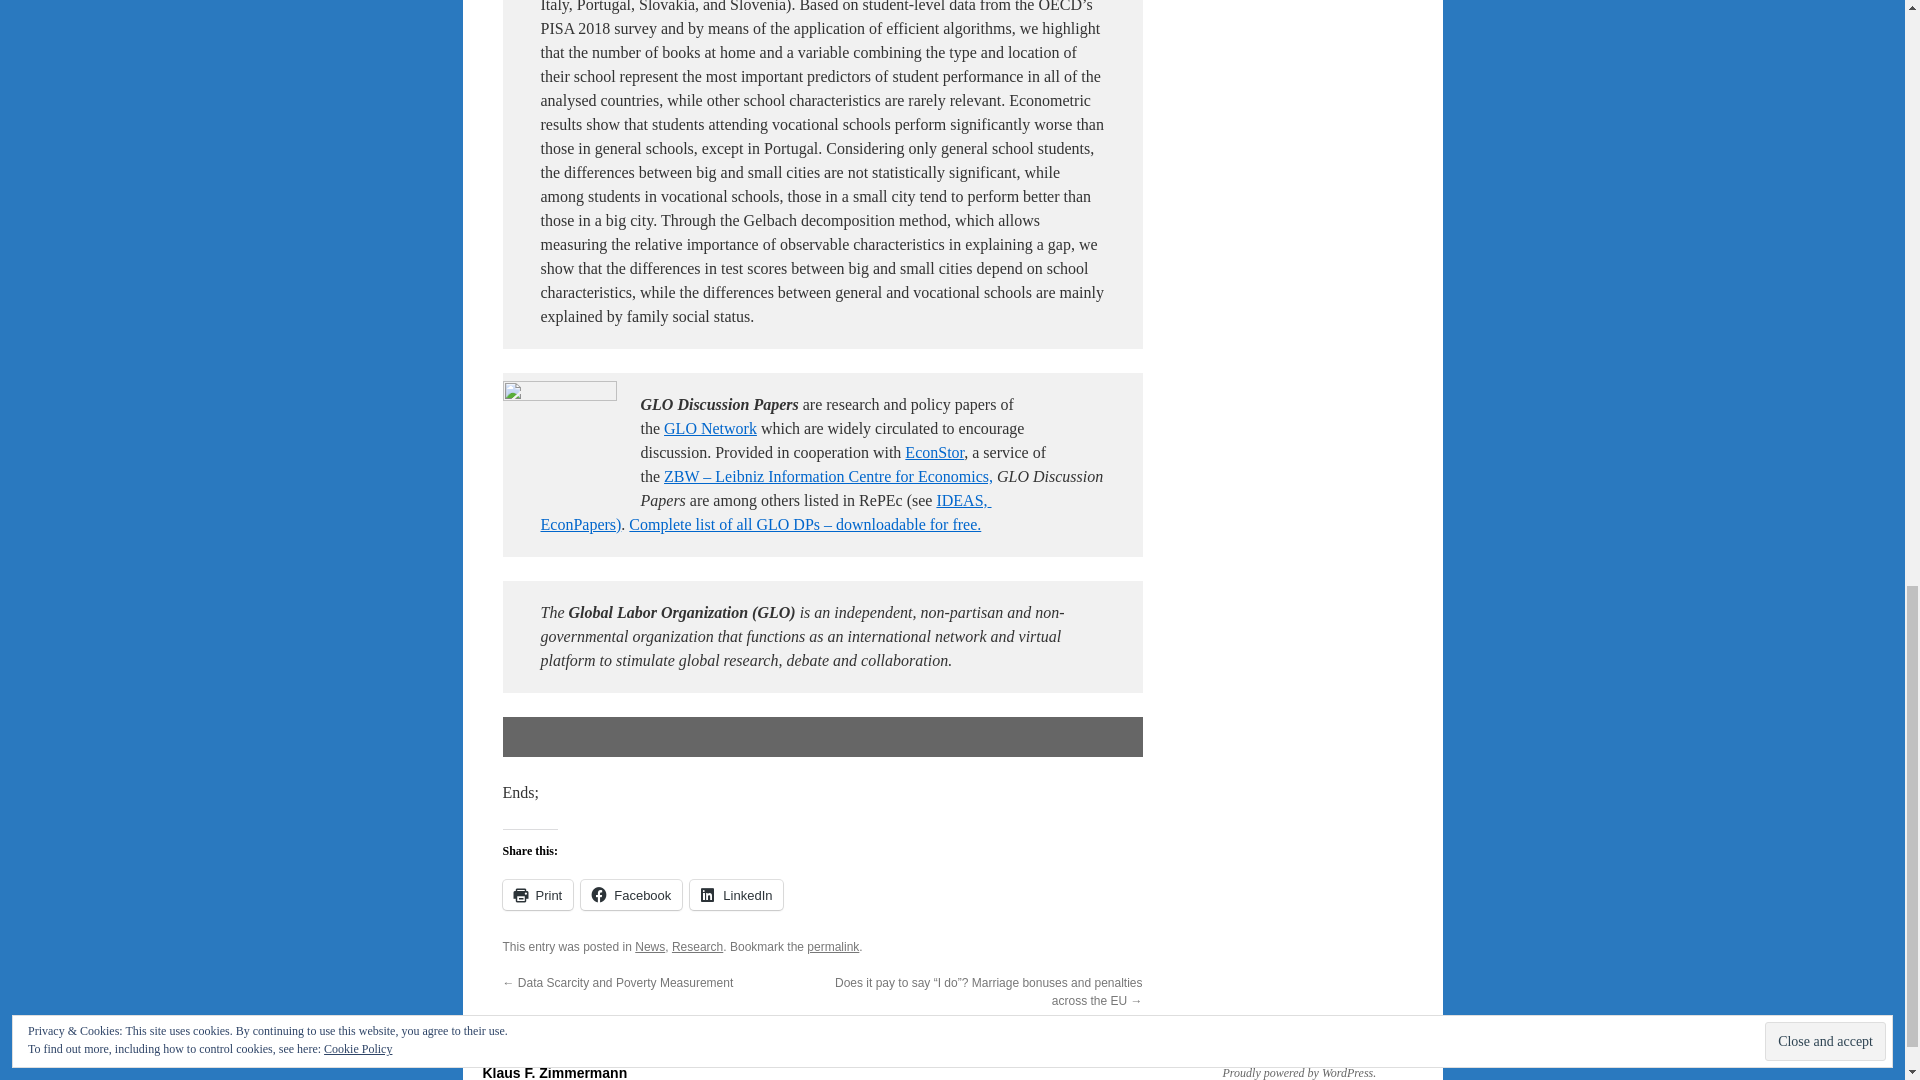 This screenshot has height=1080, width=1920. I want to click on Print, so click(536, 895).